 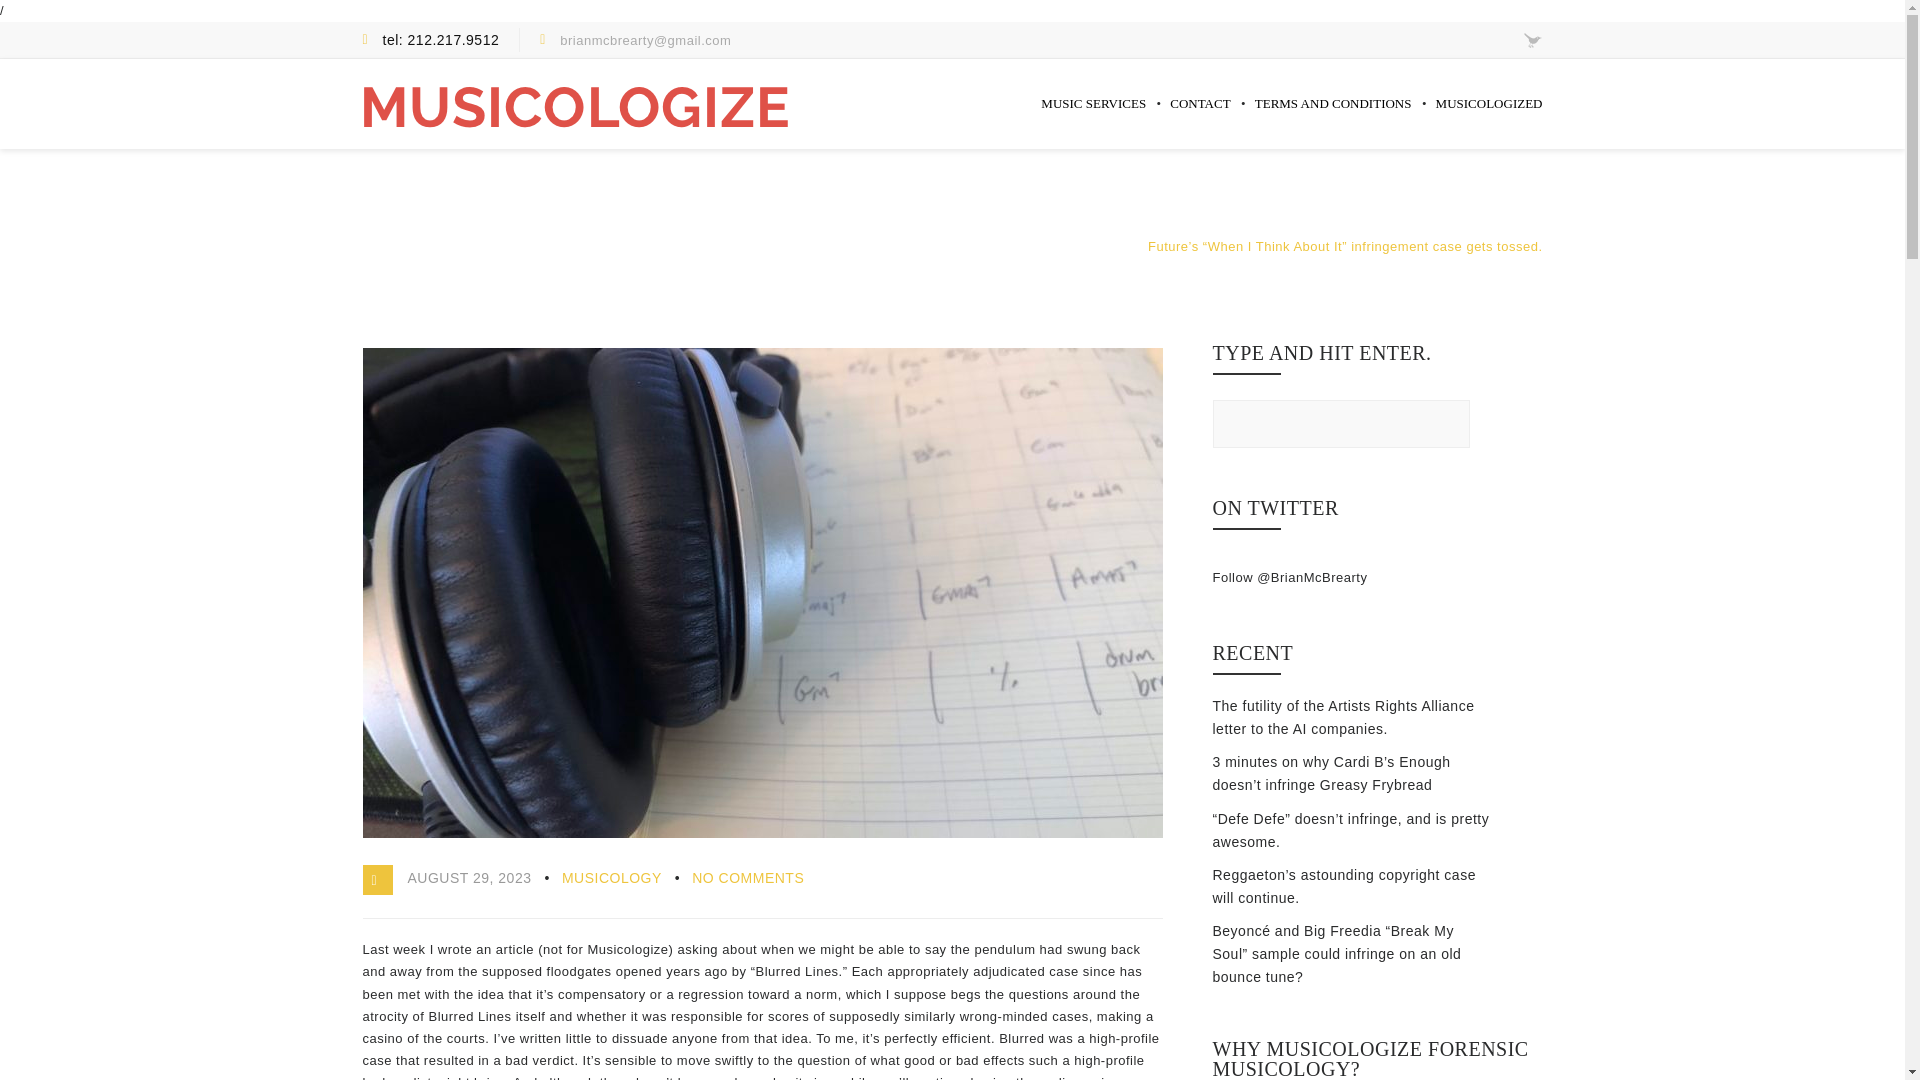 What do you see at coordinates (1096, 246) in the screenshot?
I see `Musicology` at bounding box center [1096, 246].